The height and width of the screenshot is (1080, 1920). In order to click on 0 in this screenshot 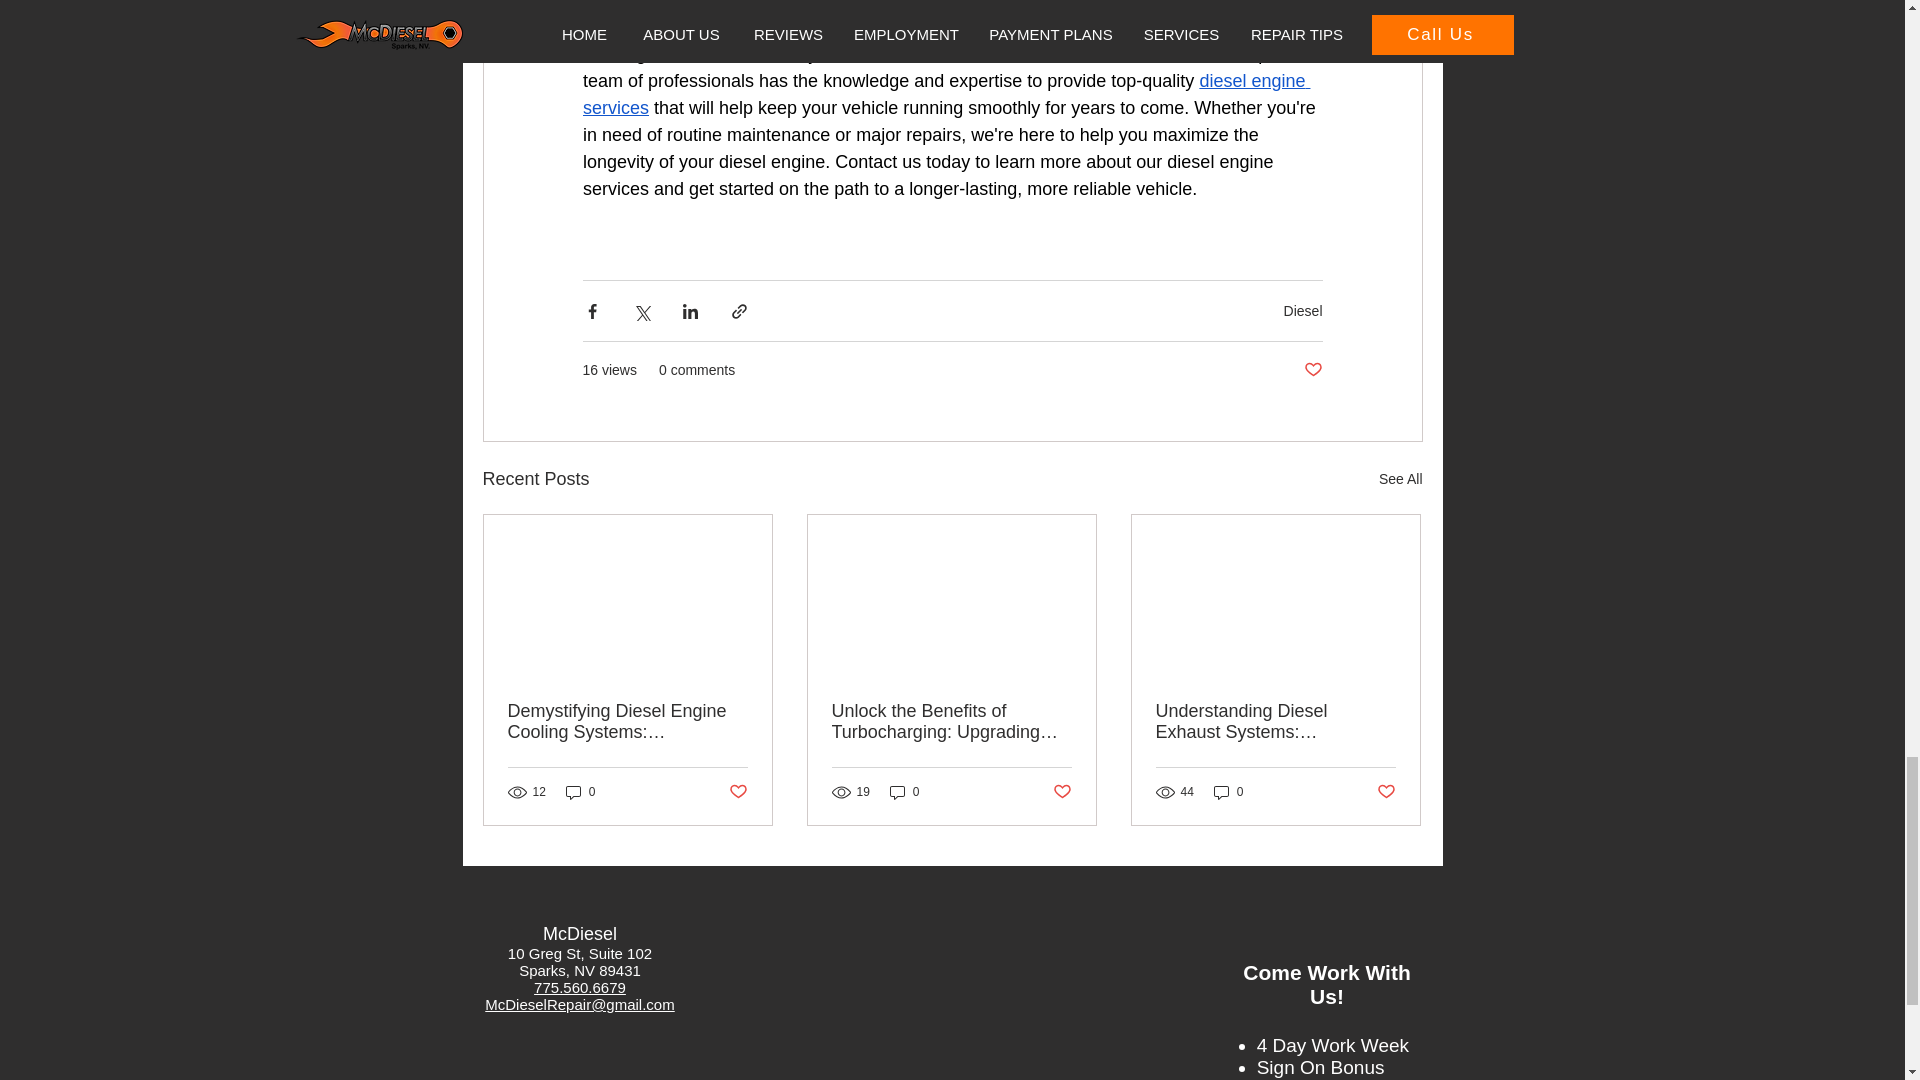, I will do `click(580, 791)`.